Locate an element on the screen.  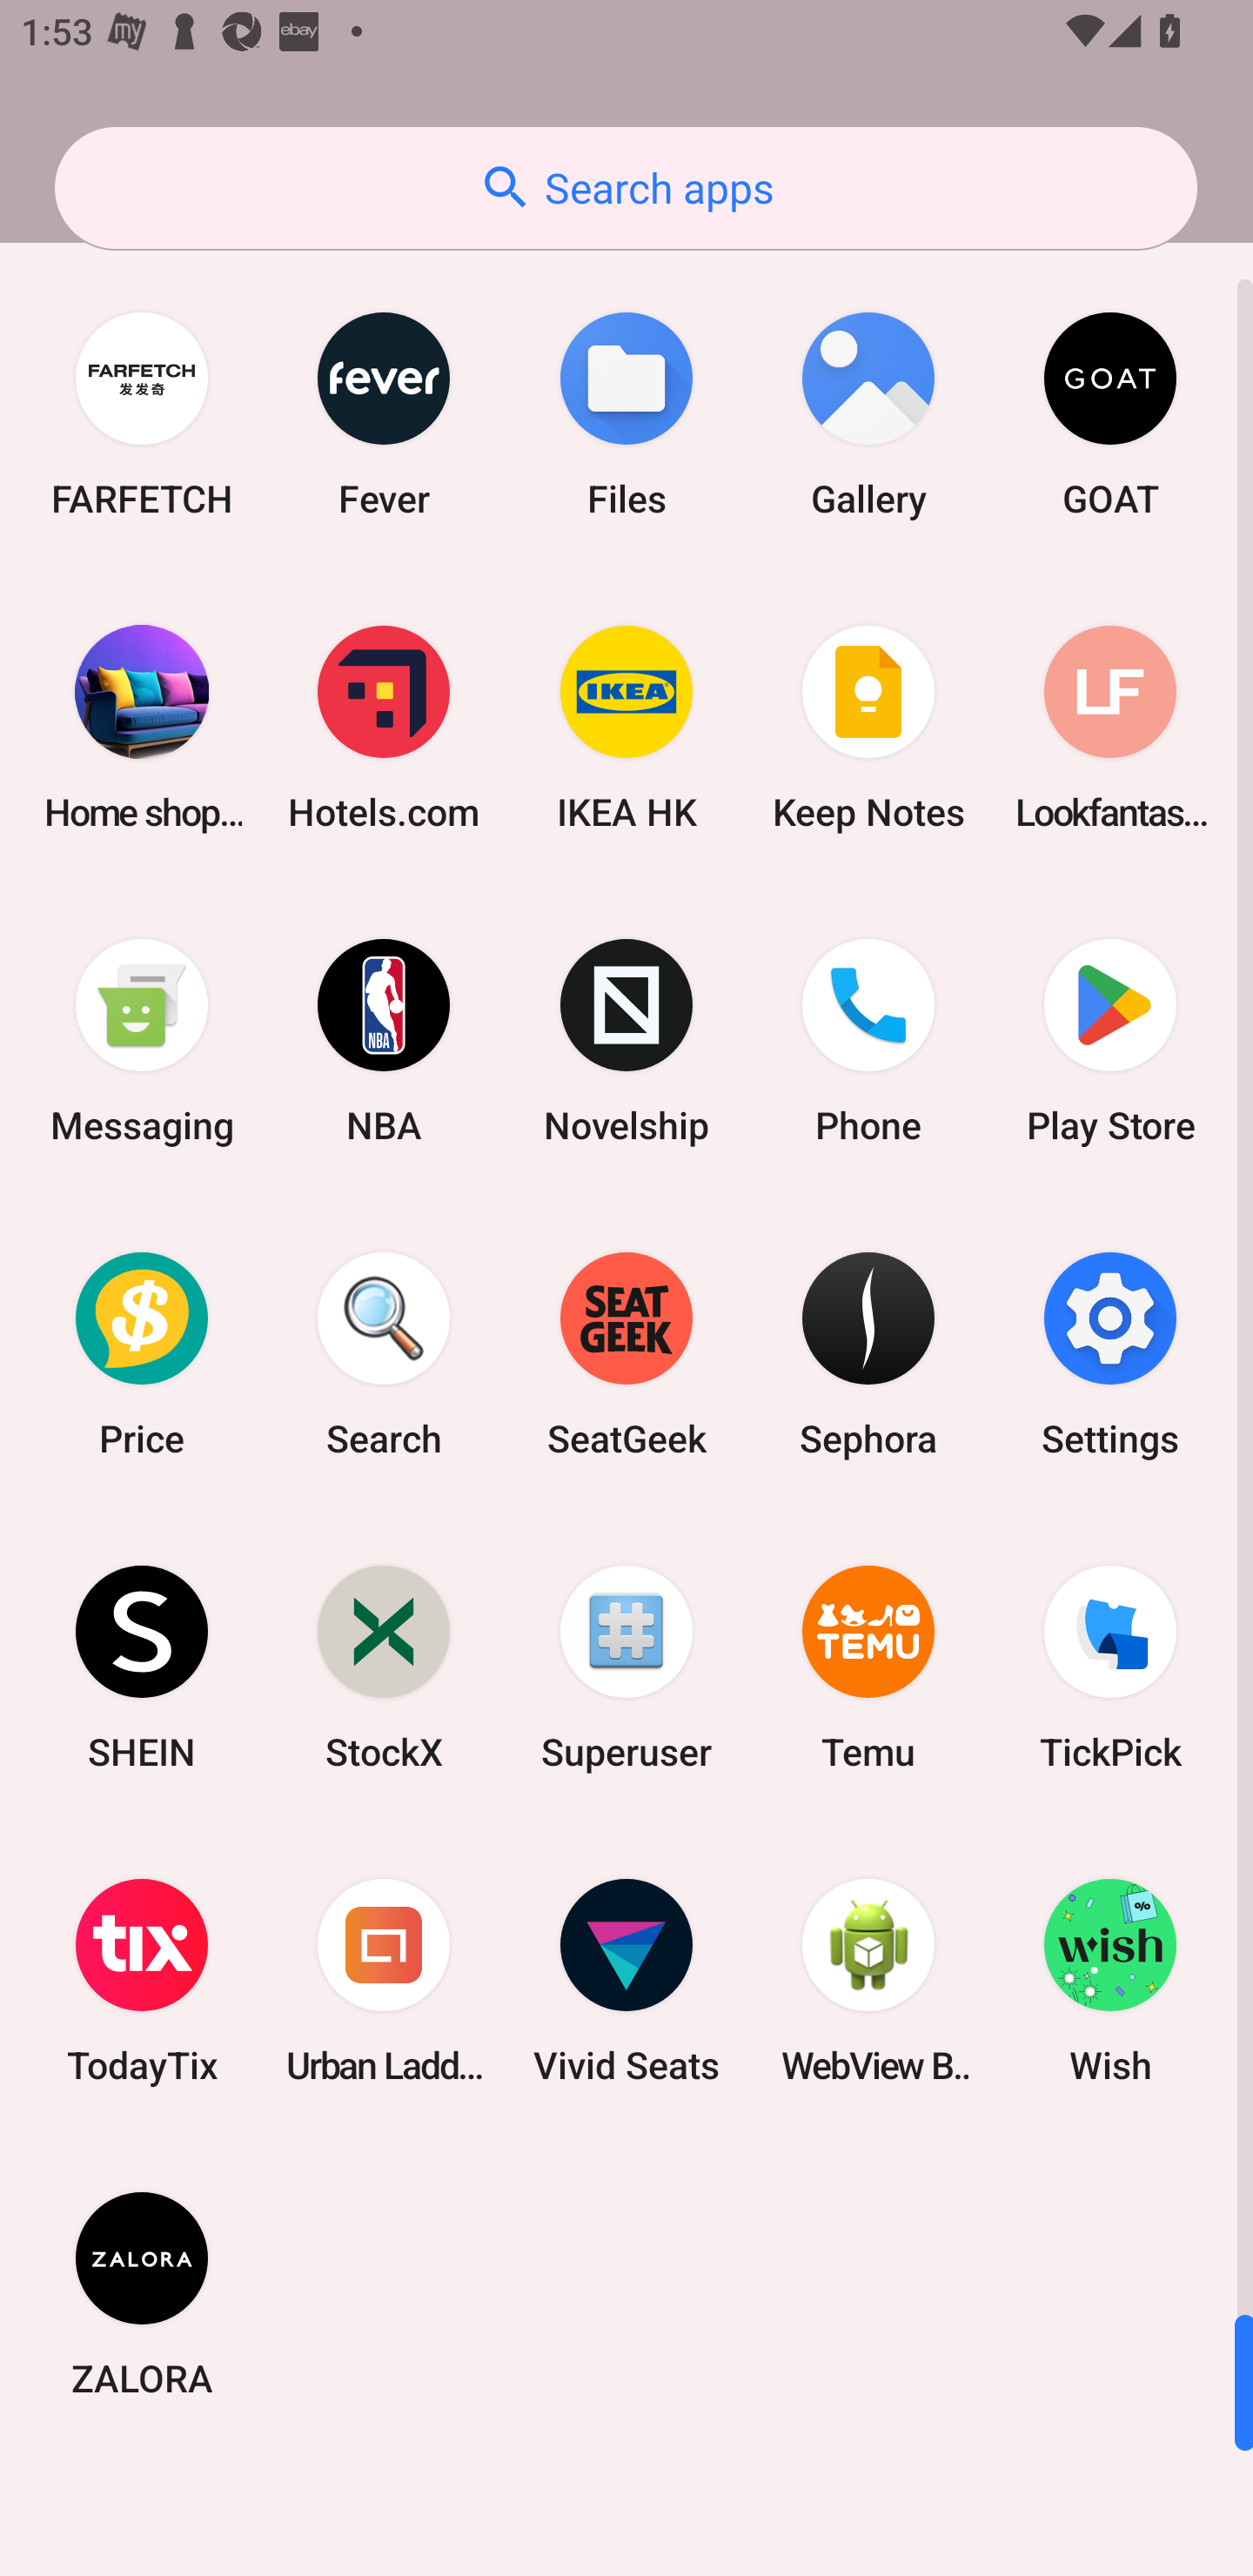
Sephora is located at coordinates (868, 1353).